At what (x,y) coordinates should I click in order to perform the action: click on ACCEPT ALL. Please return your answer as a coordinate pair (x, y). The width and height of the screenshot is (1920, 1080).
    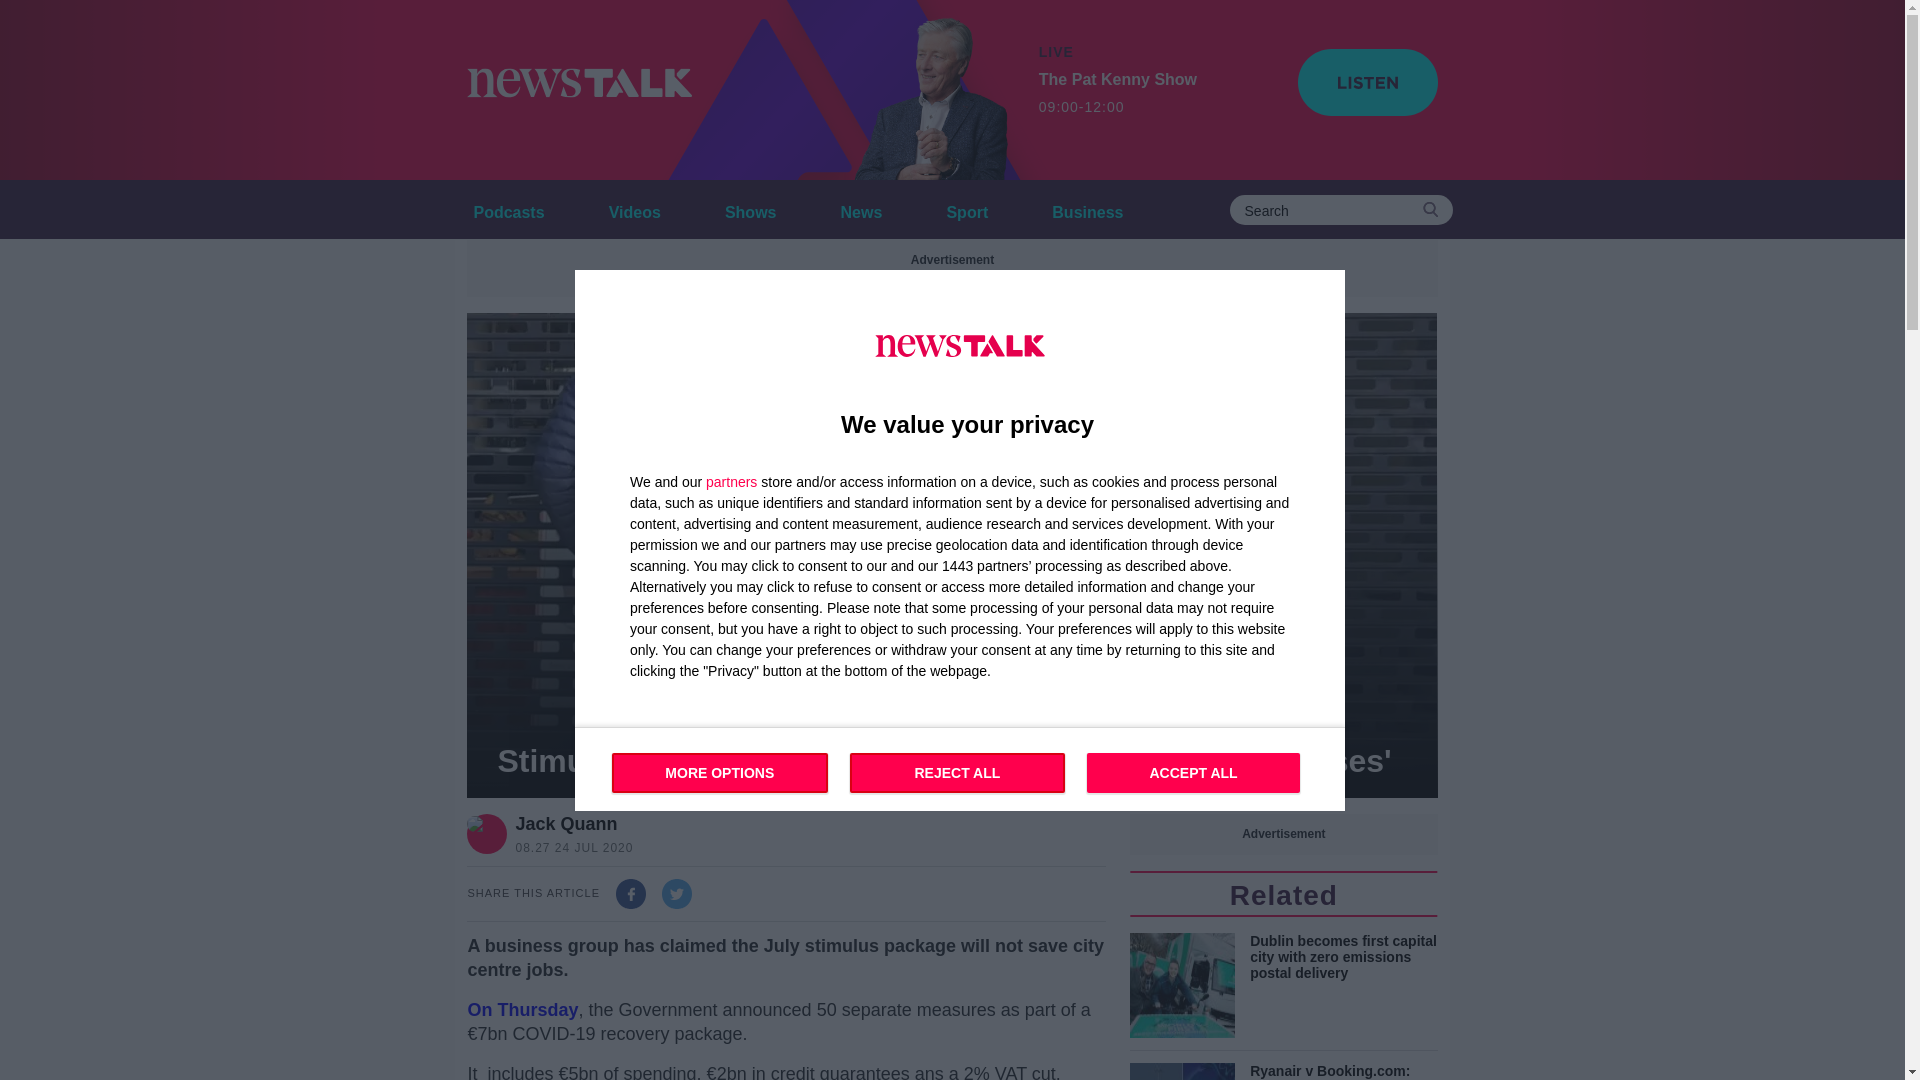
    Looking at the image, I should click on (1087, 209).